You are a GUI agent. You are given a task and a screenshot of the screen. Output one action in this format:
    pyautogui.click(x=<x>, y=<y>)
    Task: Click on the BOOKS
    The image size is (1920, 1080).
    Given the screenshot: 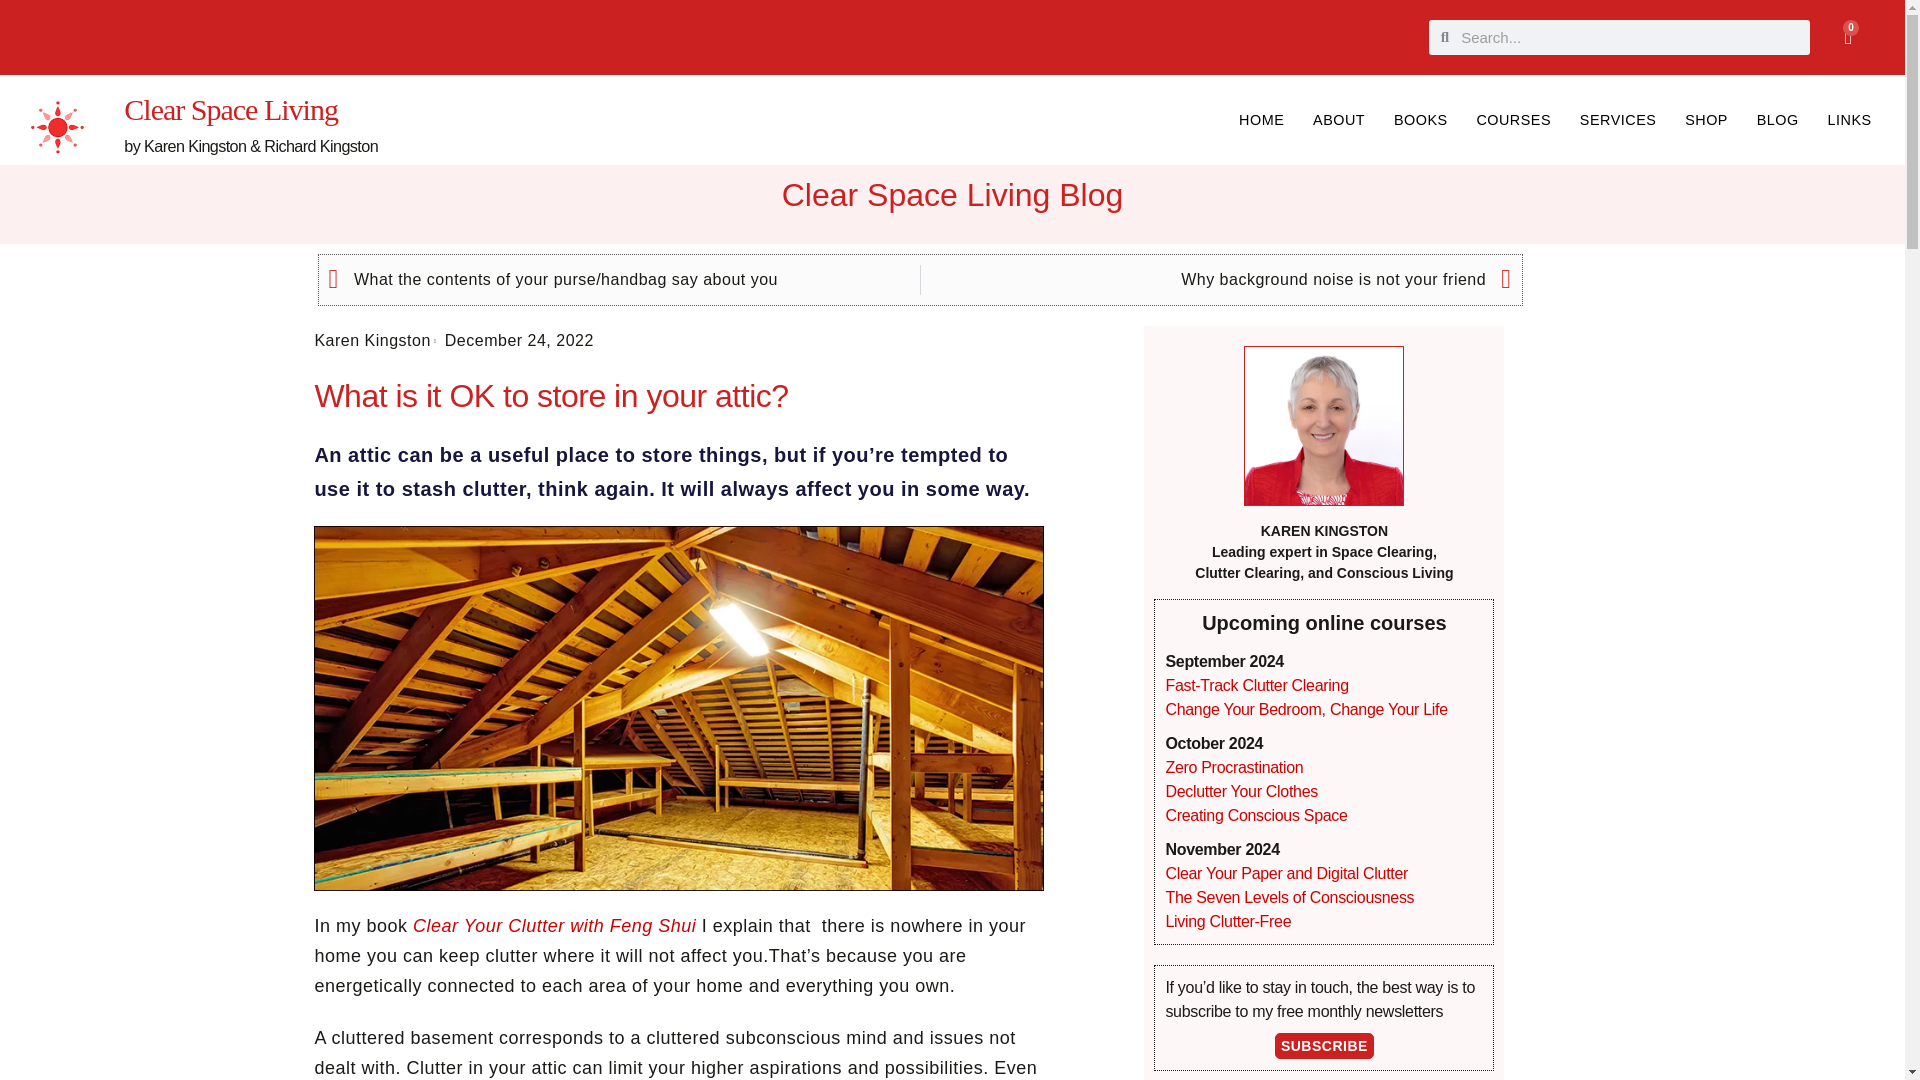 What is the action you would take?
    pyautogui.click(x=1512, y=120)
    